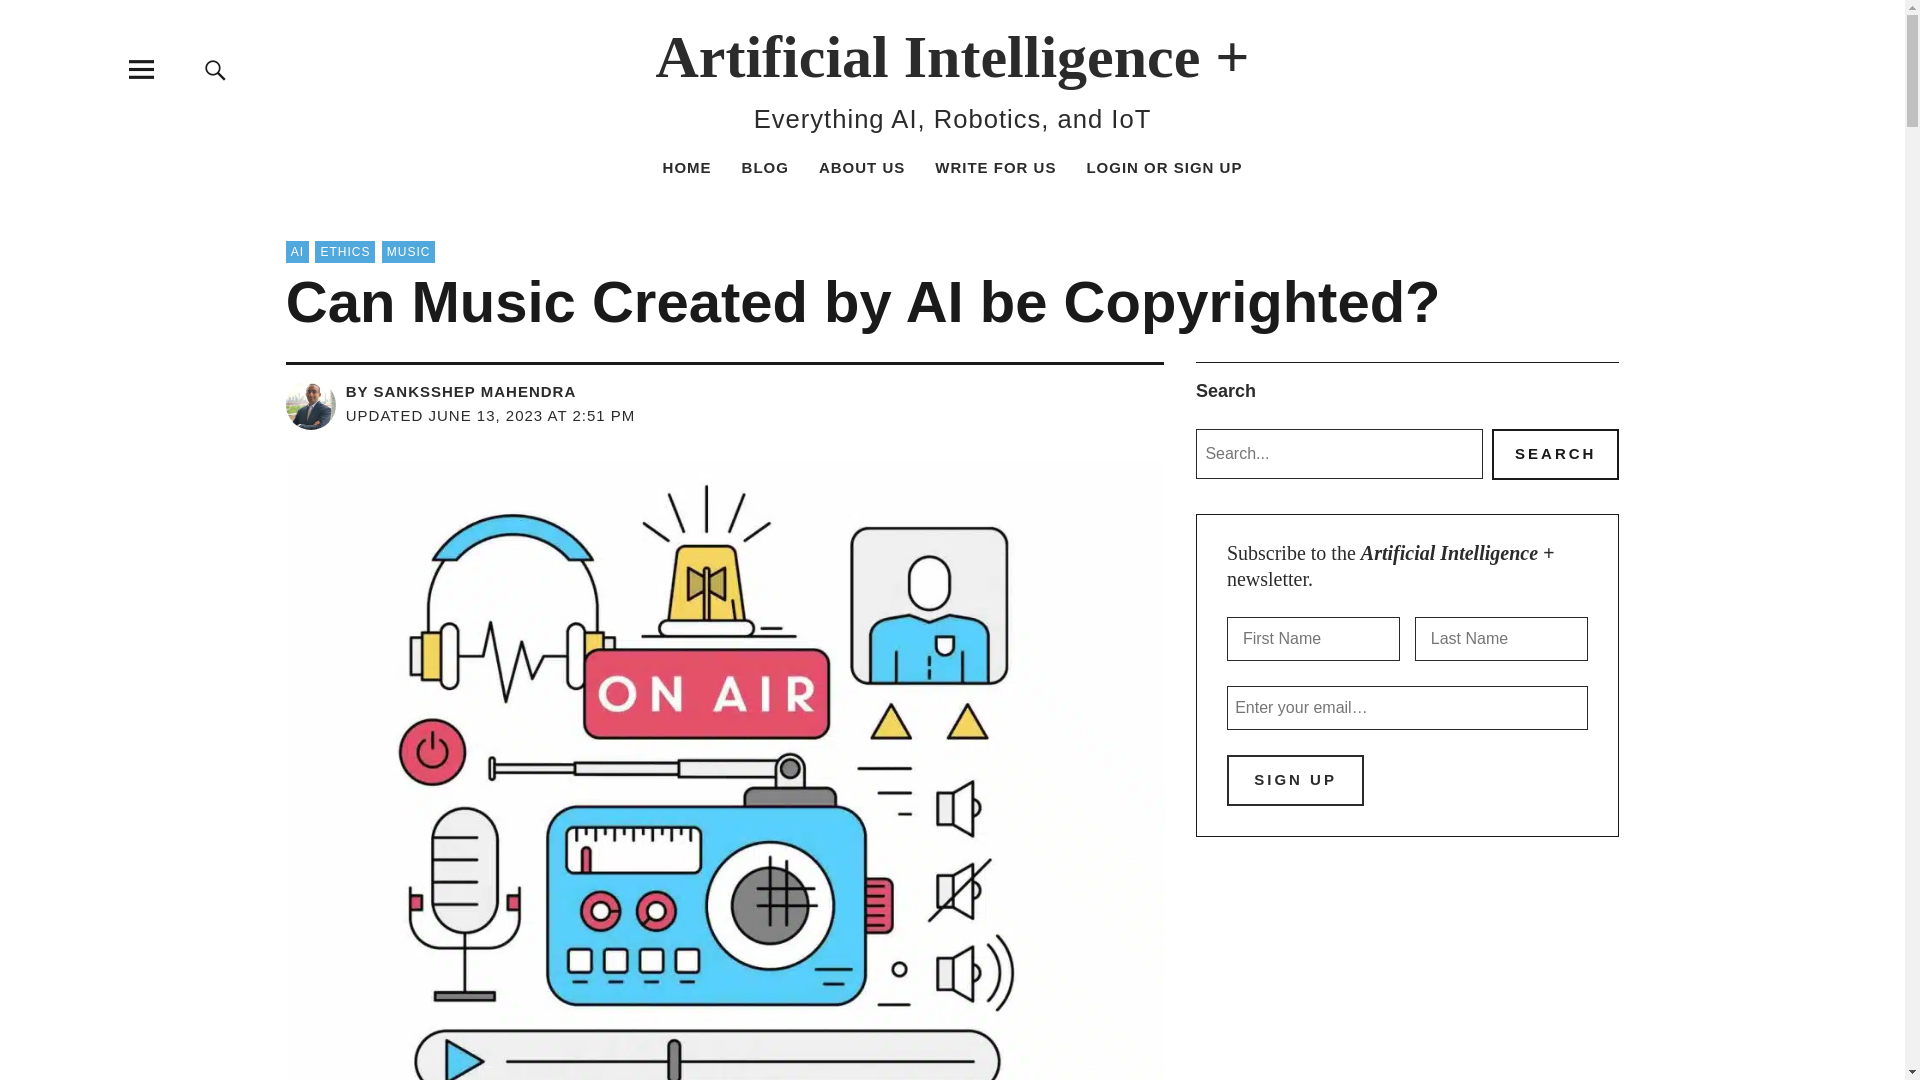 This screenshot has height=1080, width=1920. I want to click on MUSIC, so click(408, 252).